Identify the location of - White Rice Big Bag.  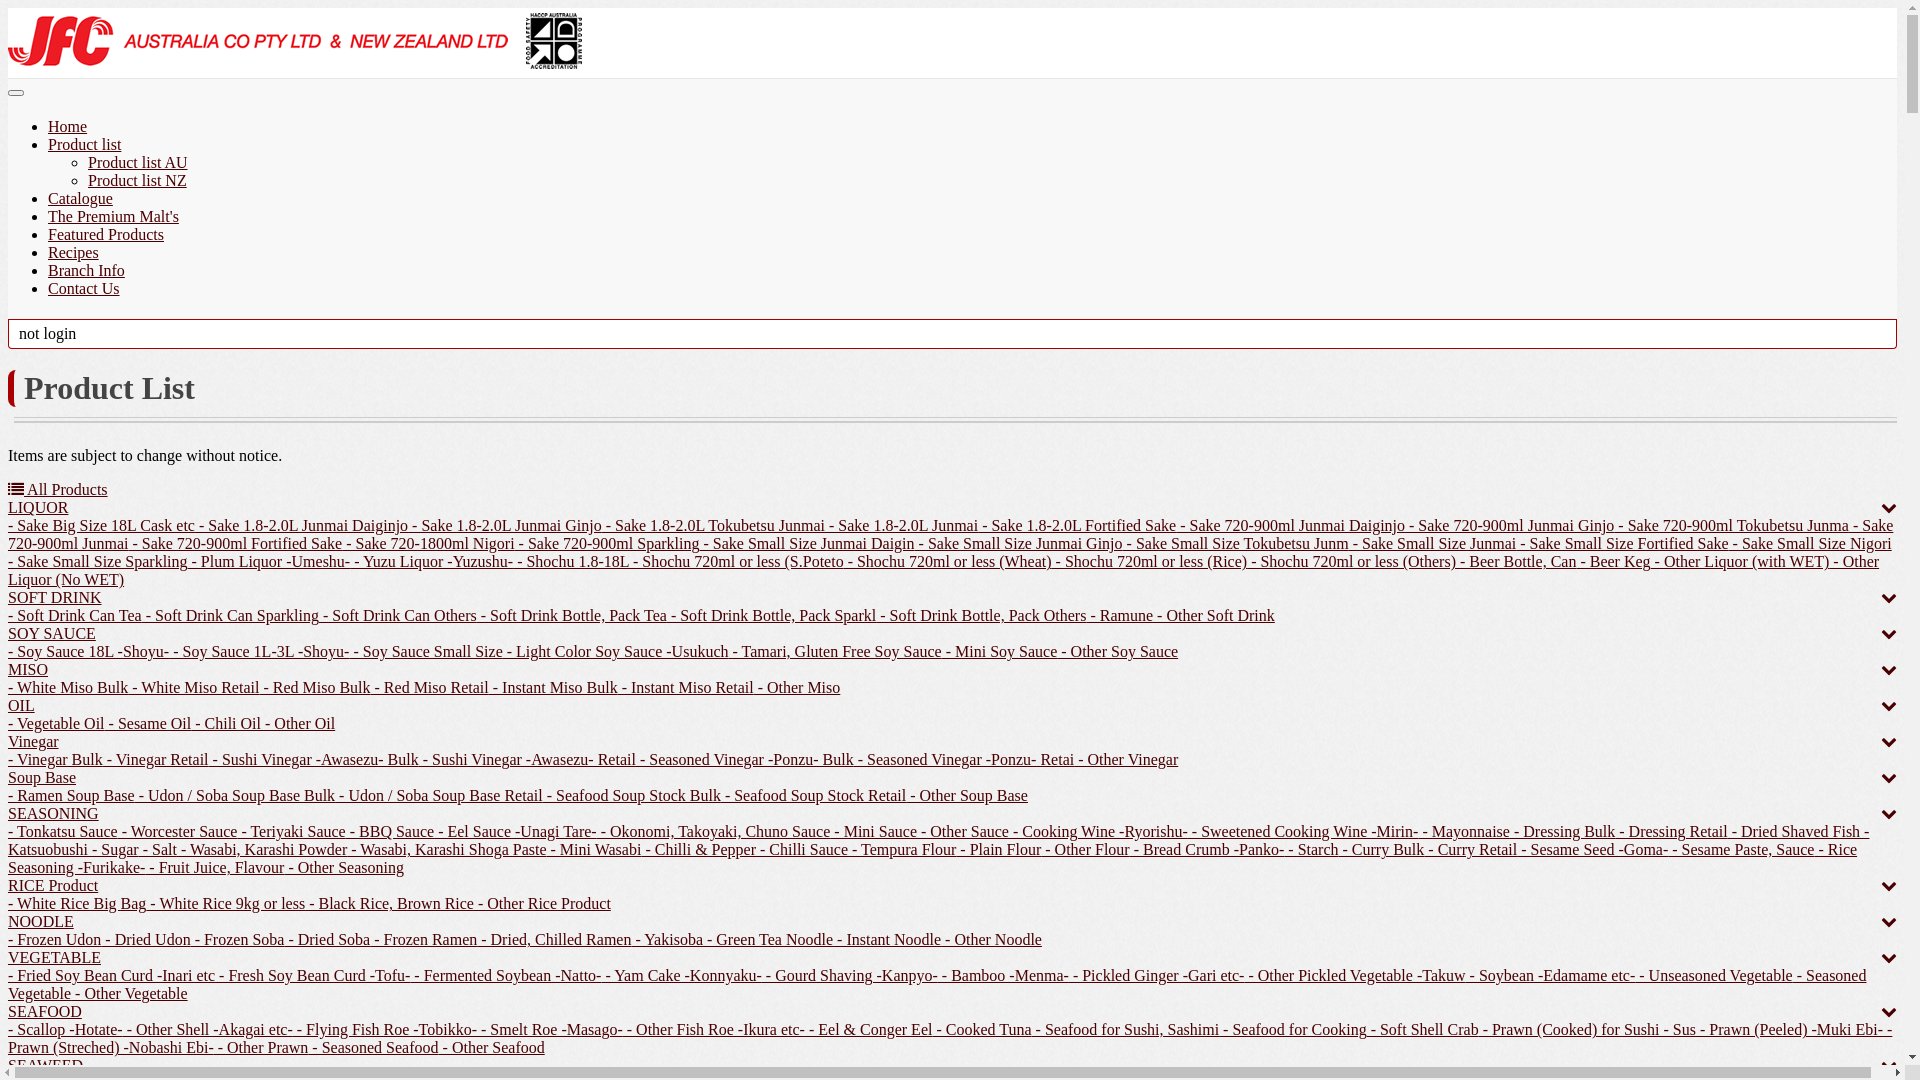
(77, 904).